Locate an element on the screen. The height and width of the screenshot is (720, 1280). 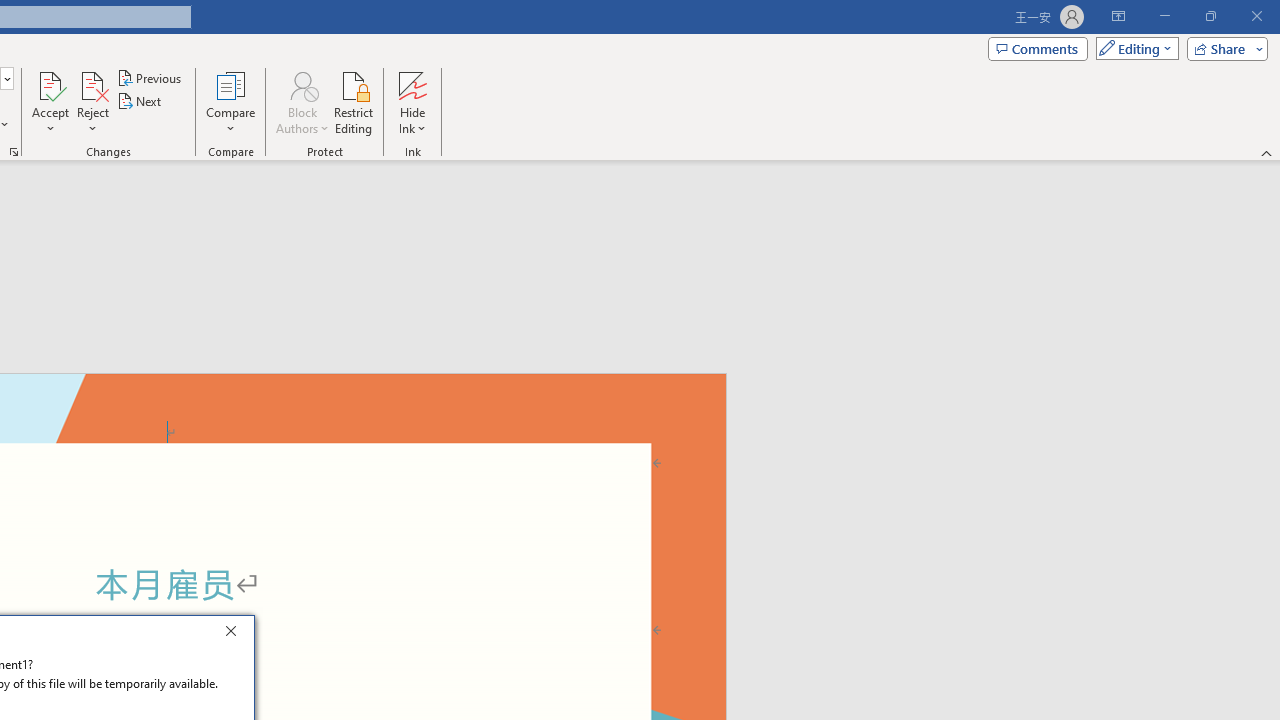
Accept is located at coordinates (50, 102).